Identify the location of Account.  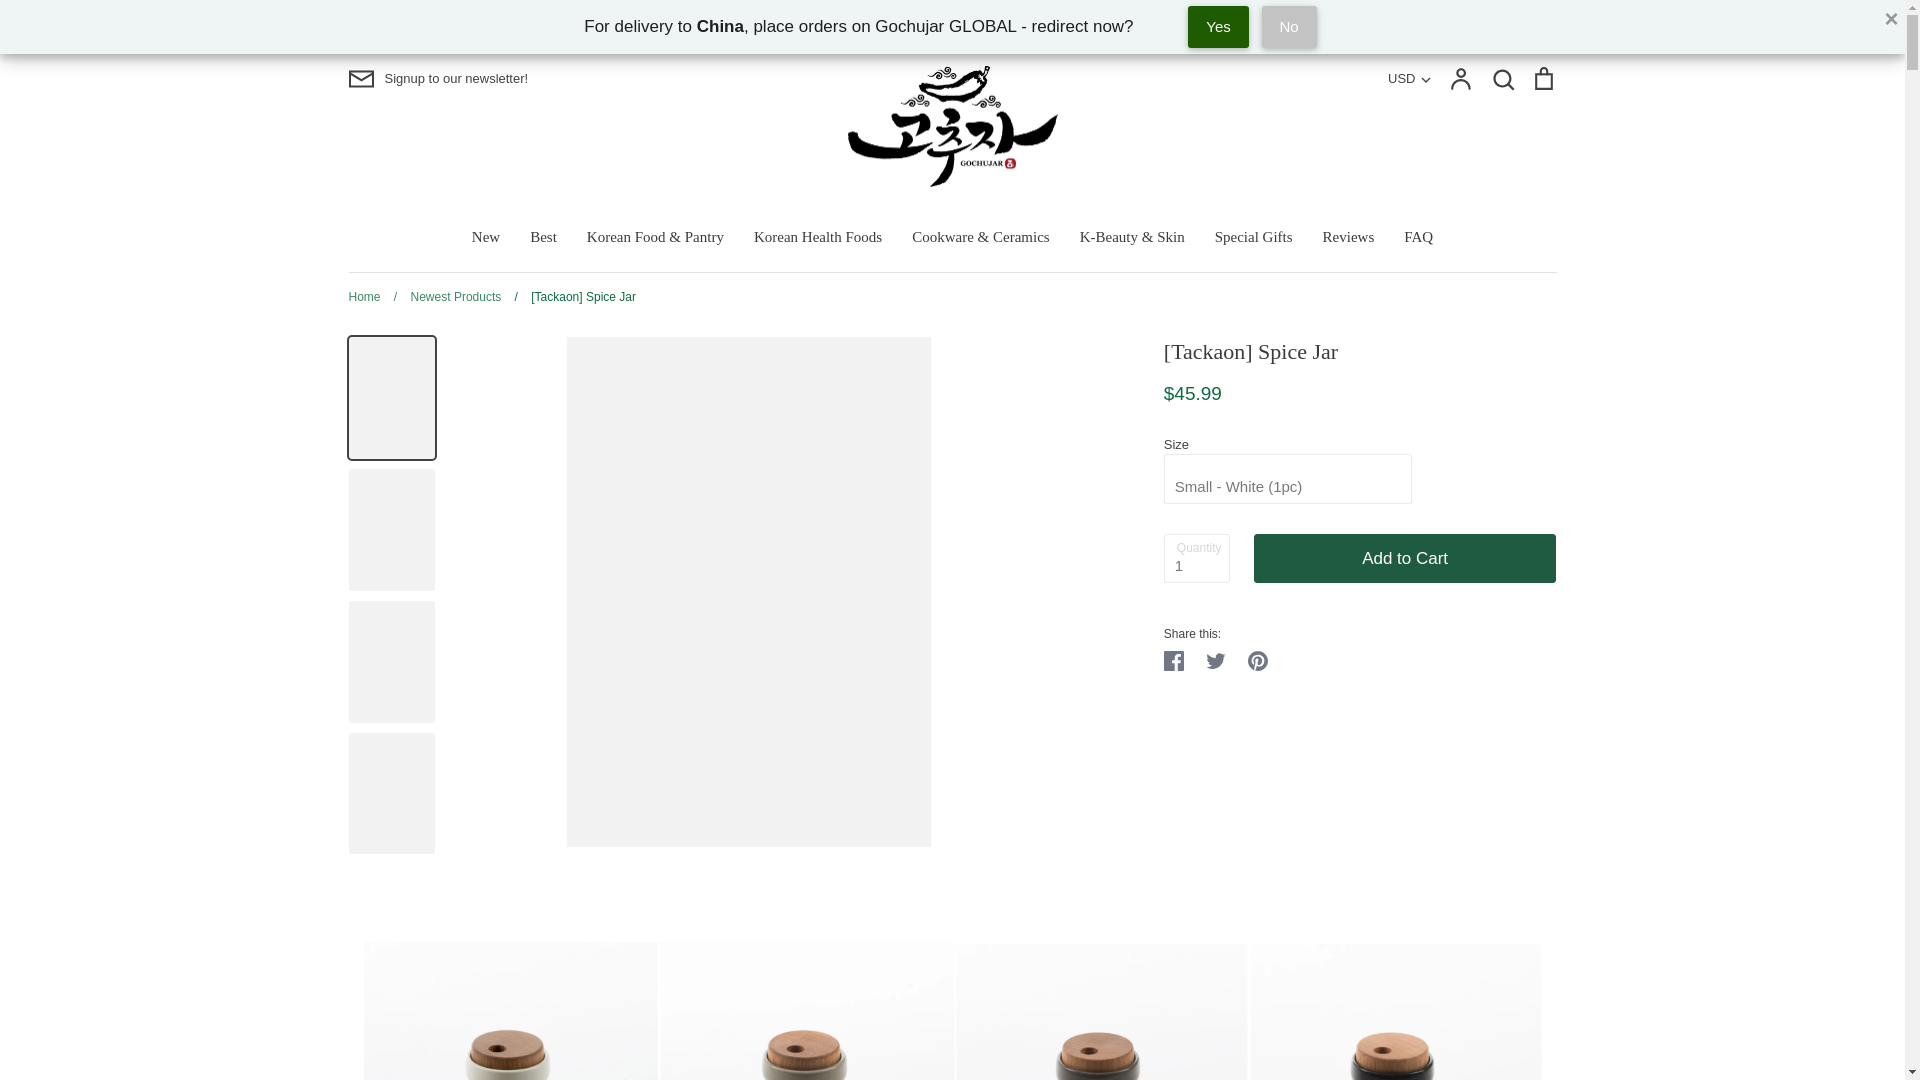
(1460, 78).